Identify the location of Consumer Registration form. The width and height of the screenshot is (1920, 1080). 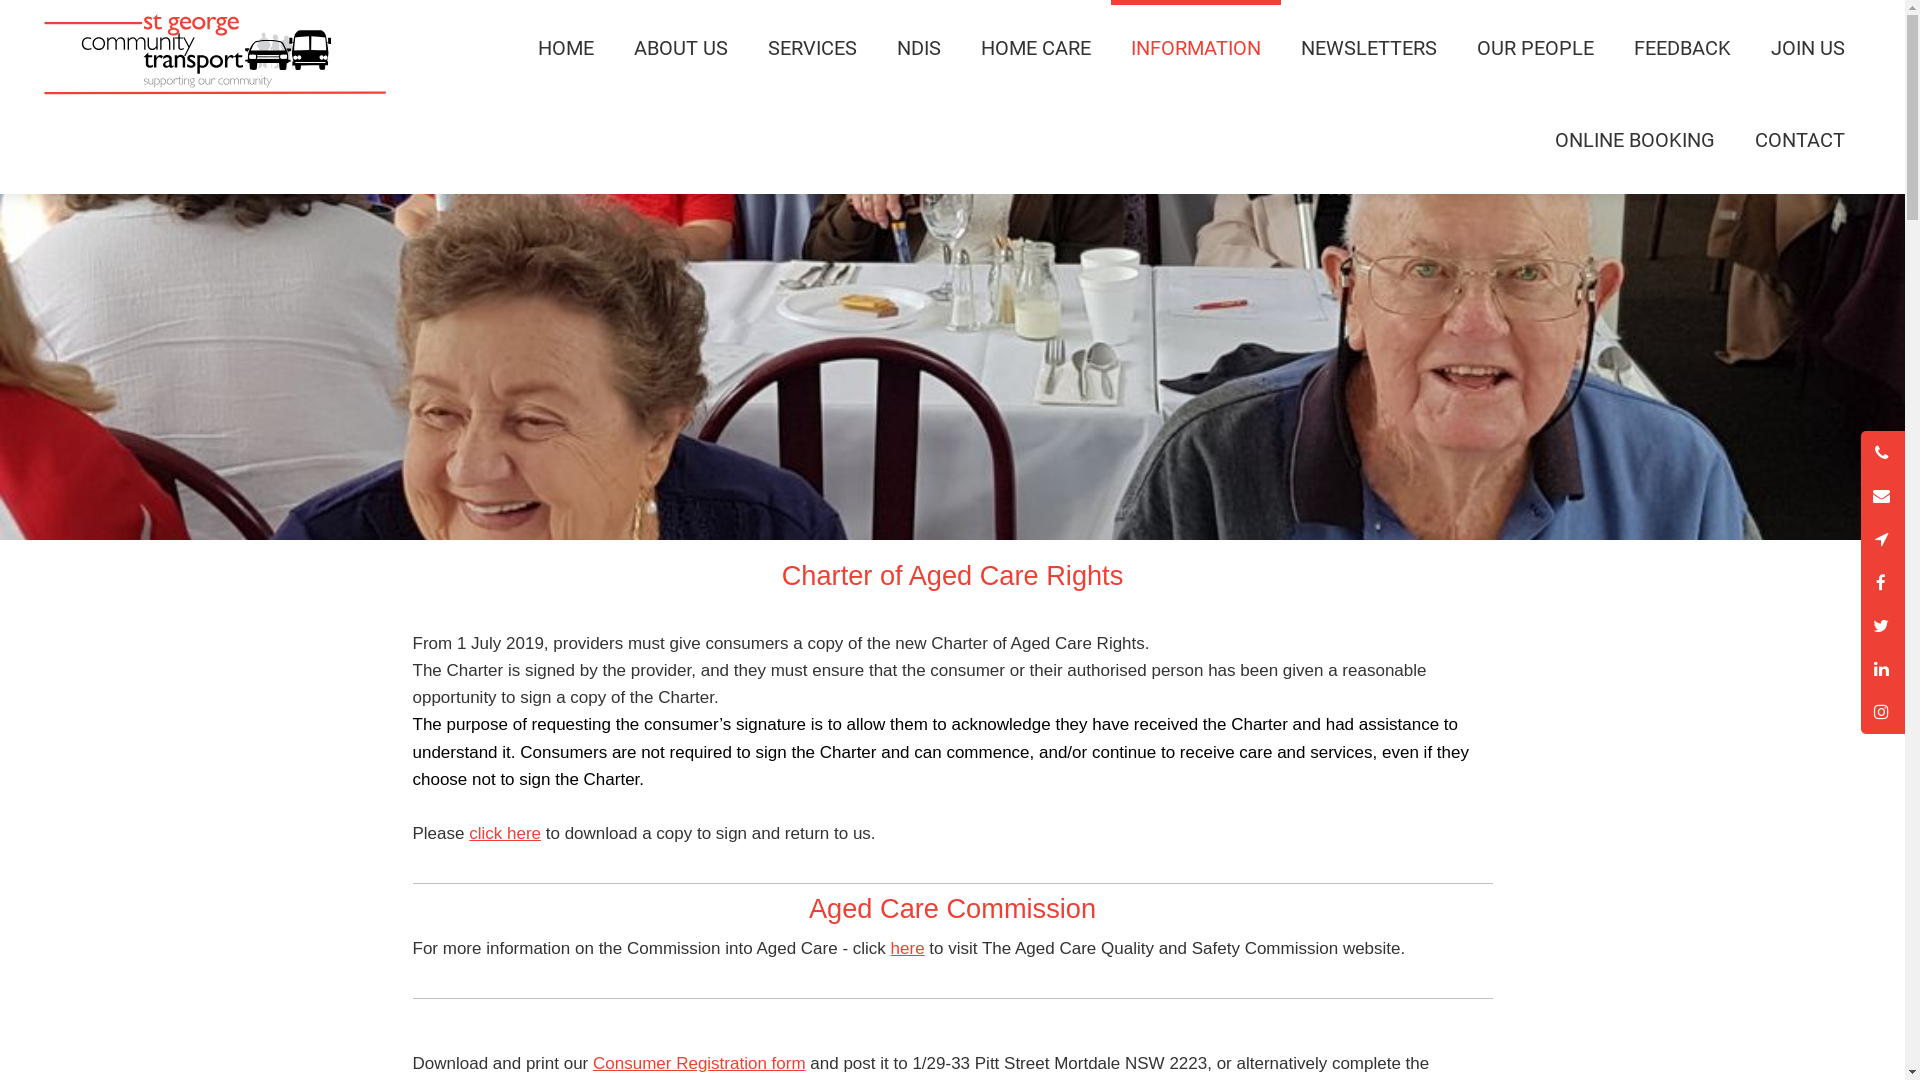
(700, 1064).